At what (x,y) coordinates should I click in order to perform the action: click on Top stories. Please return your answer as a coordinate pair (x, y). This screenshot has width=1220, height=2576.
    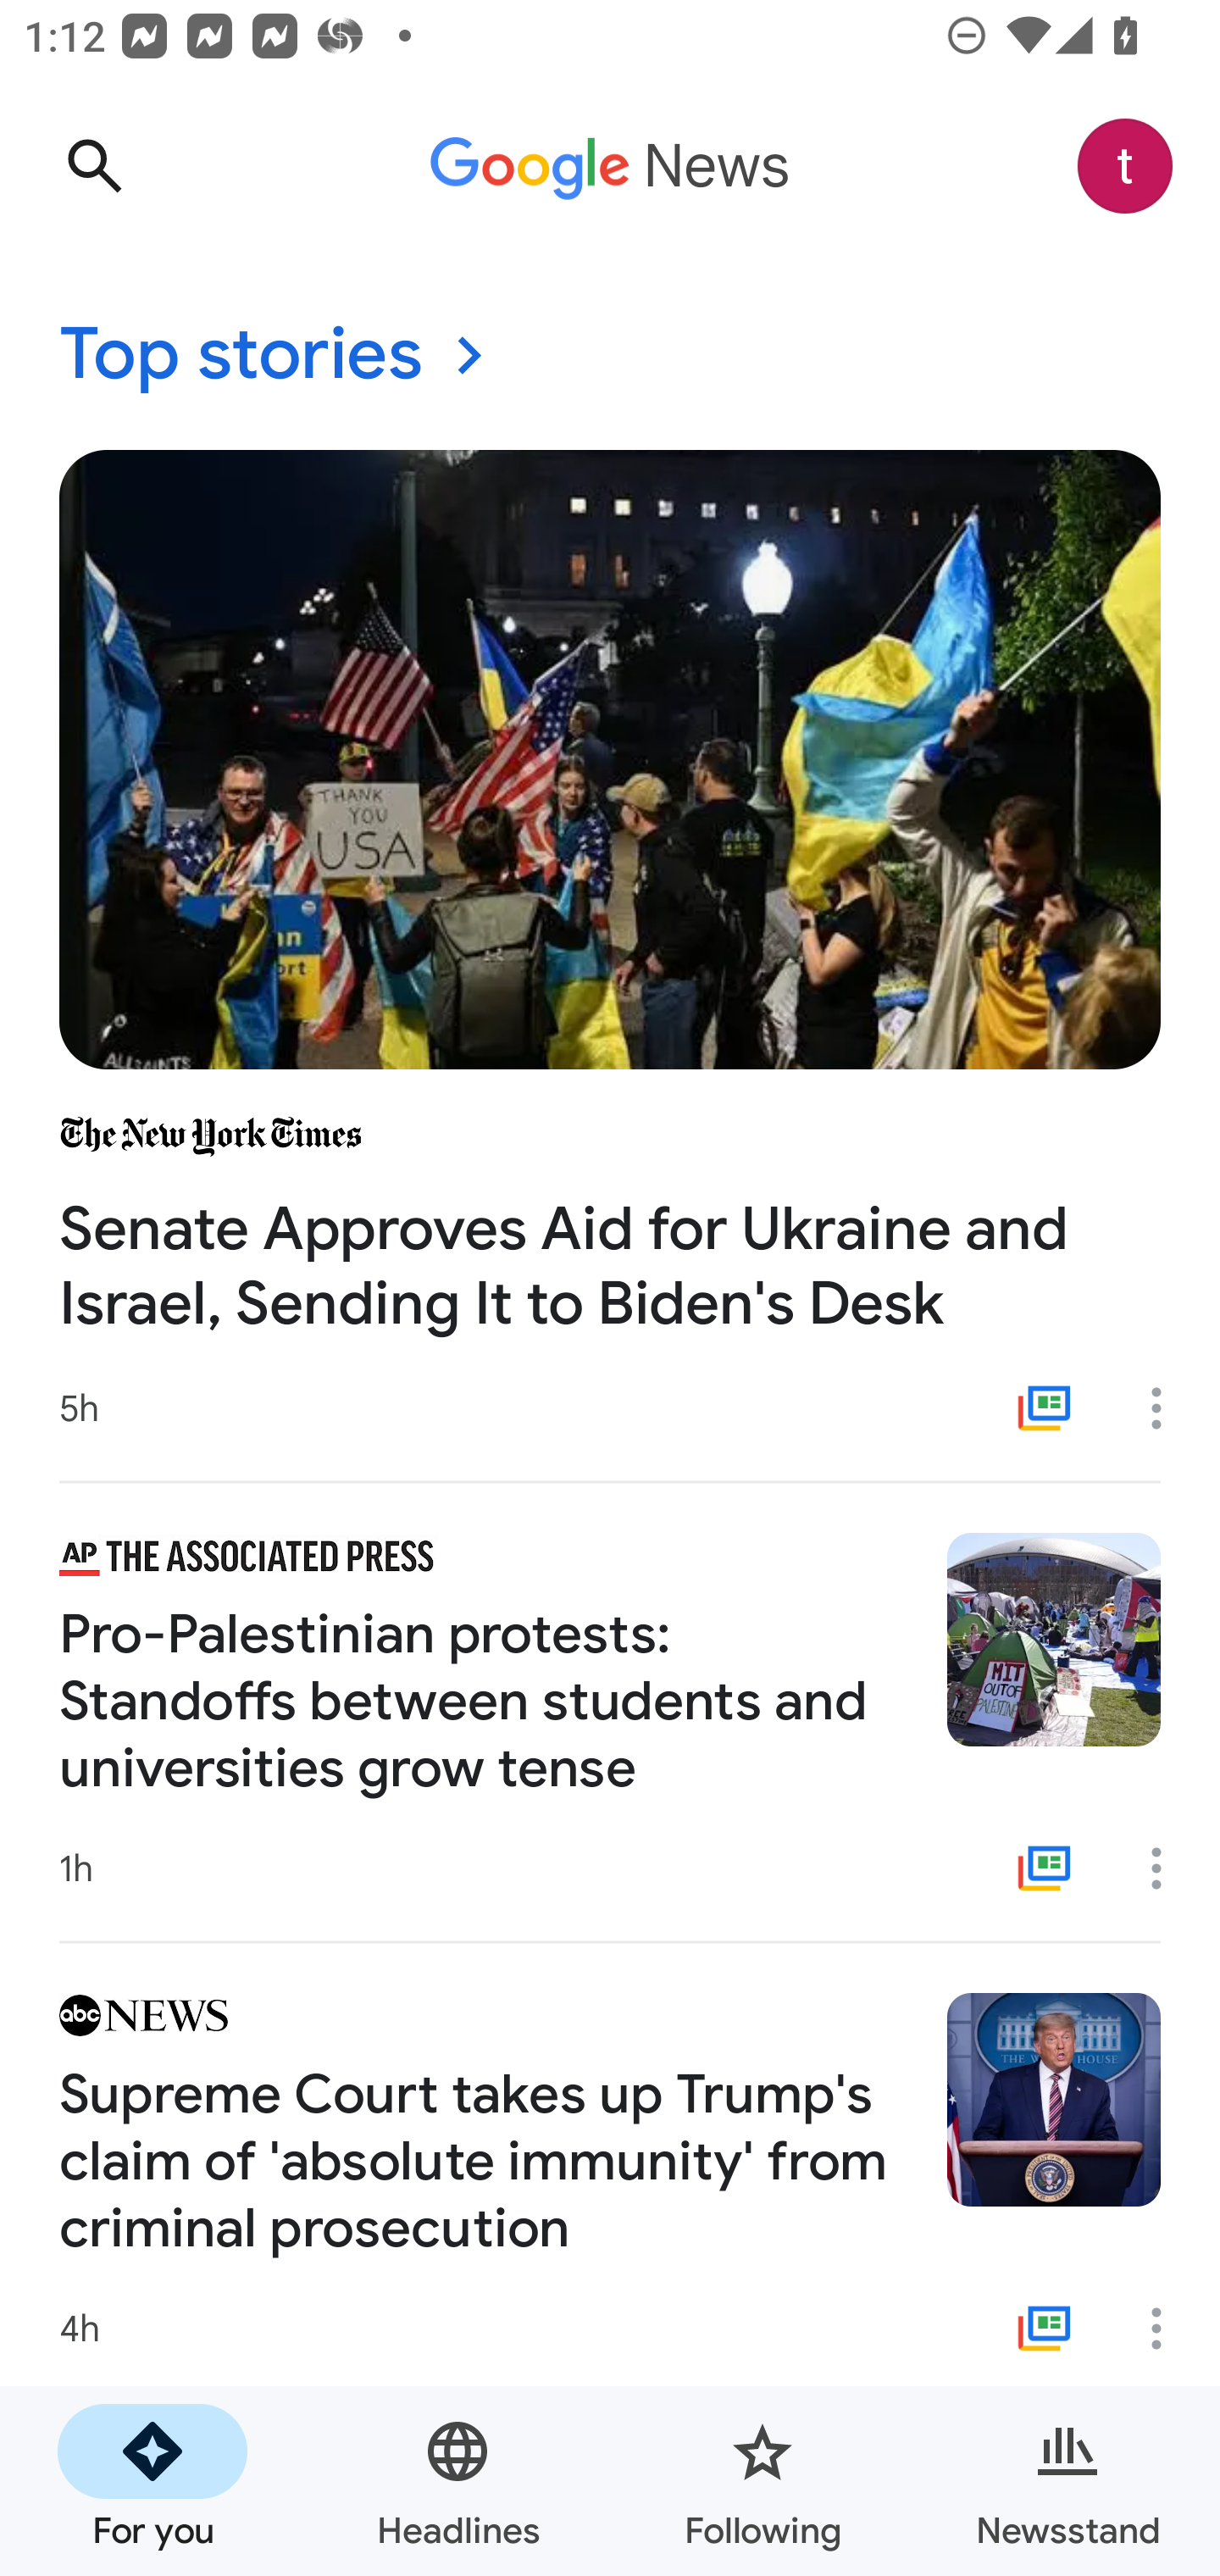
    Looking at the image, I should click on (610, 356).